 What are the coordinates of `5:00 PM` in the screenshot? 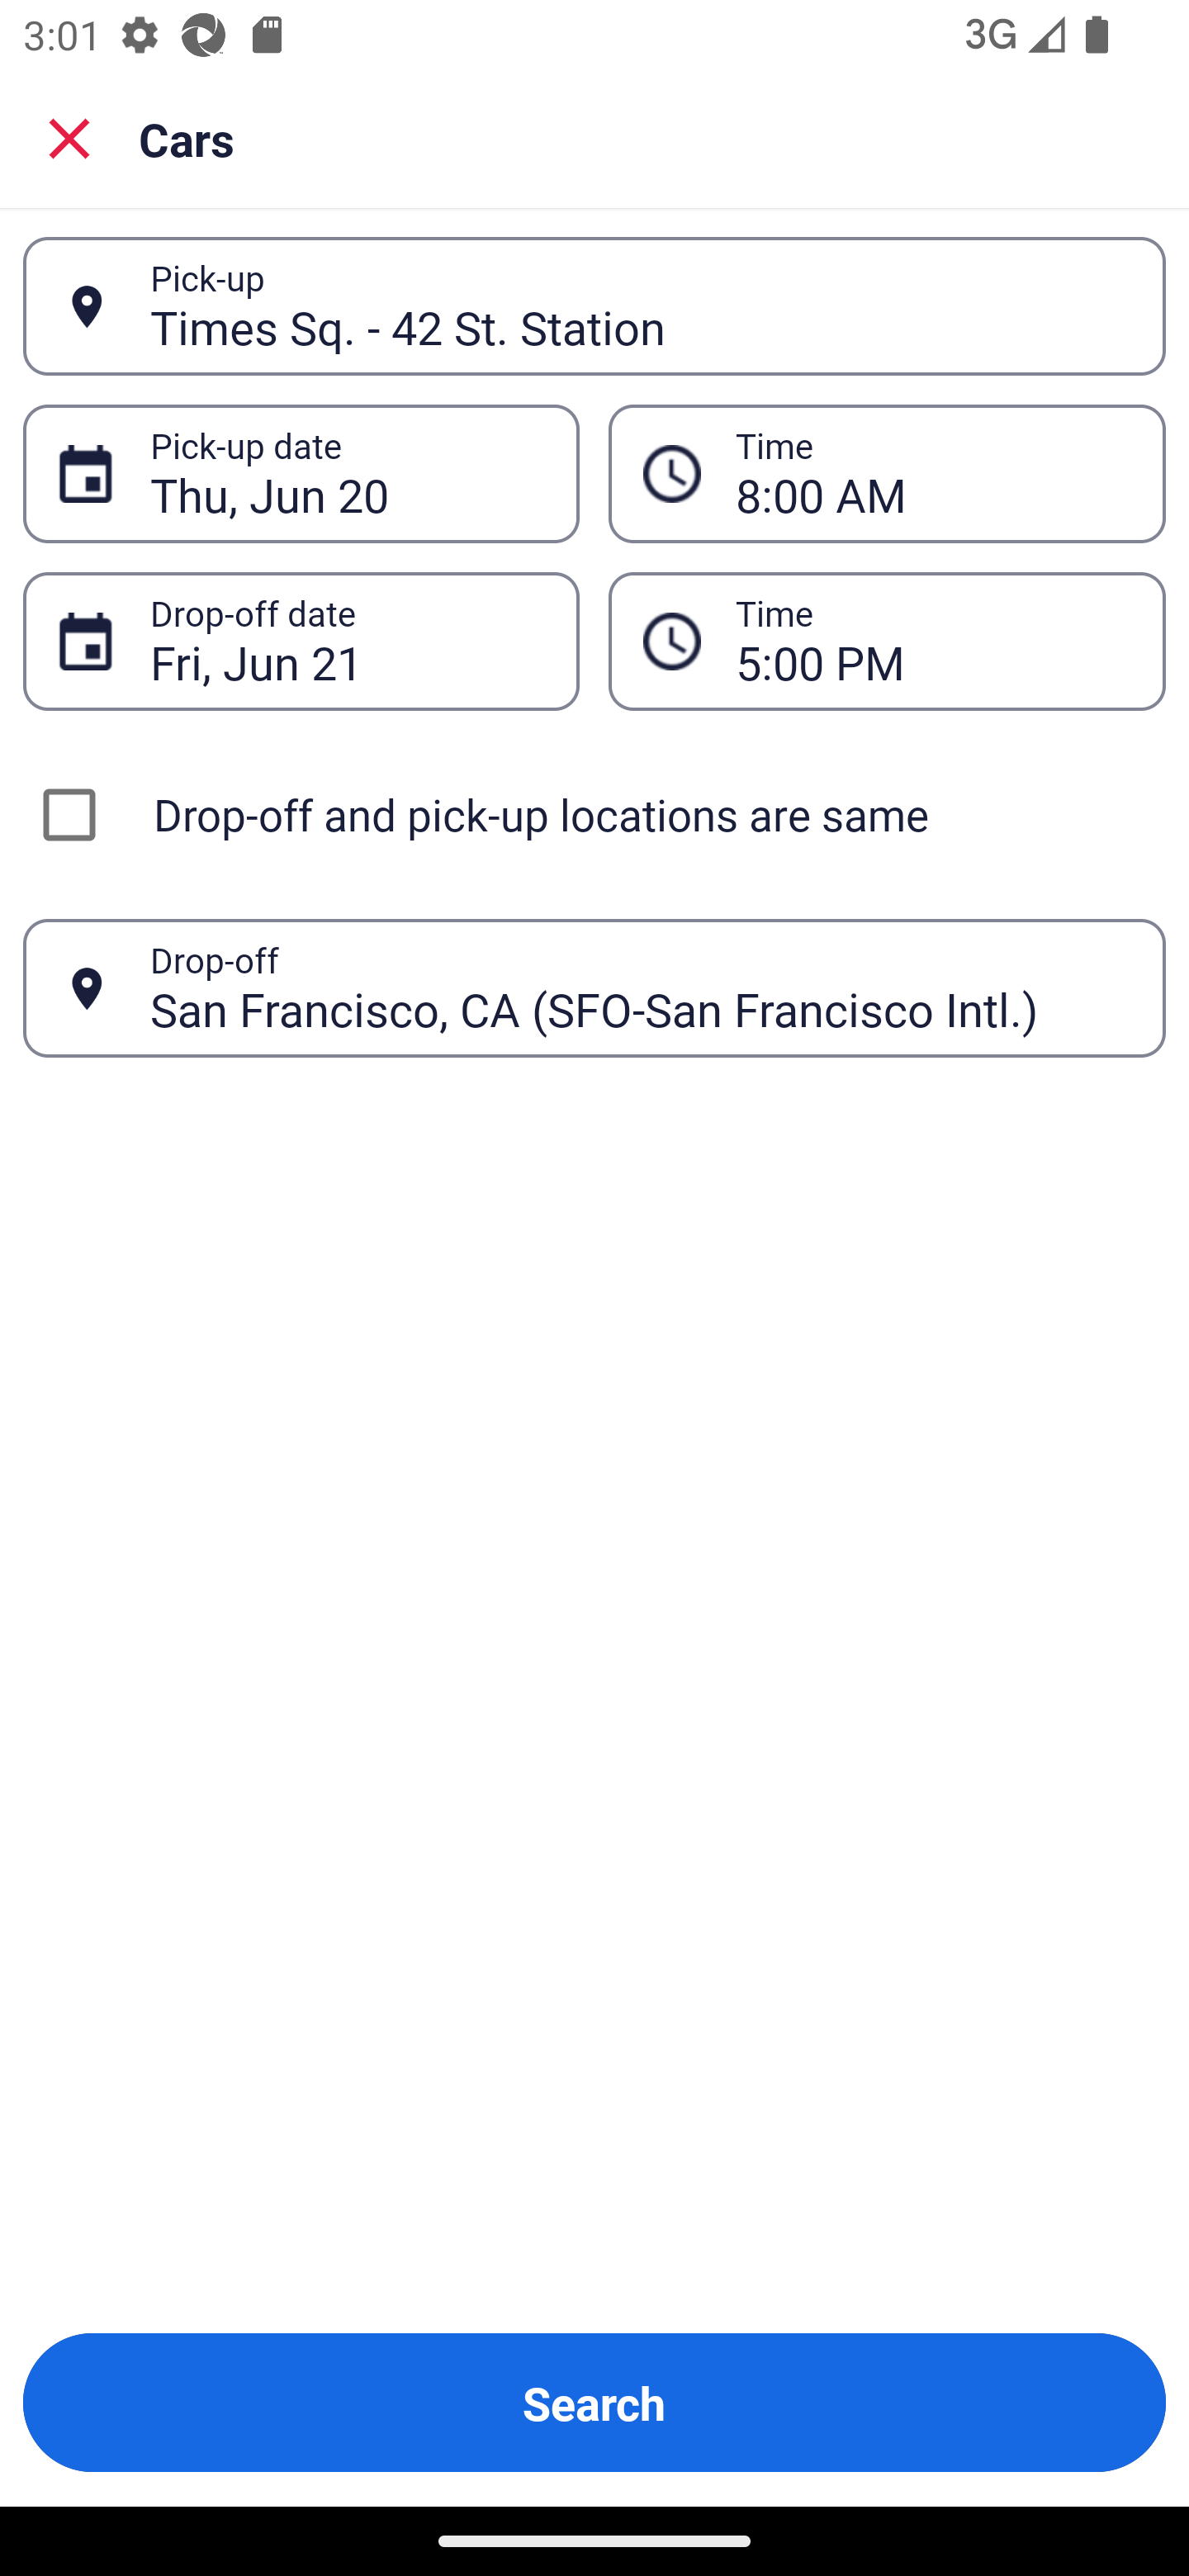 It's located at (887, 641).